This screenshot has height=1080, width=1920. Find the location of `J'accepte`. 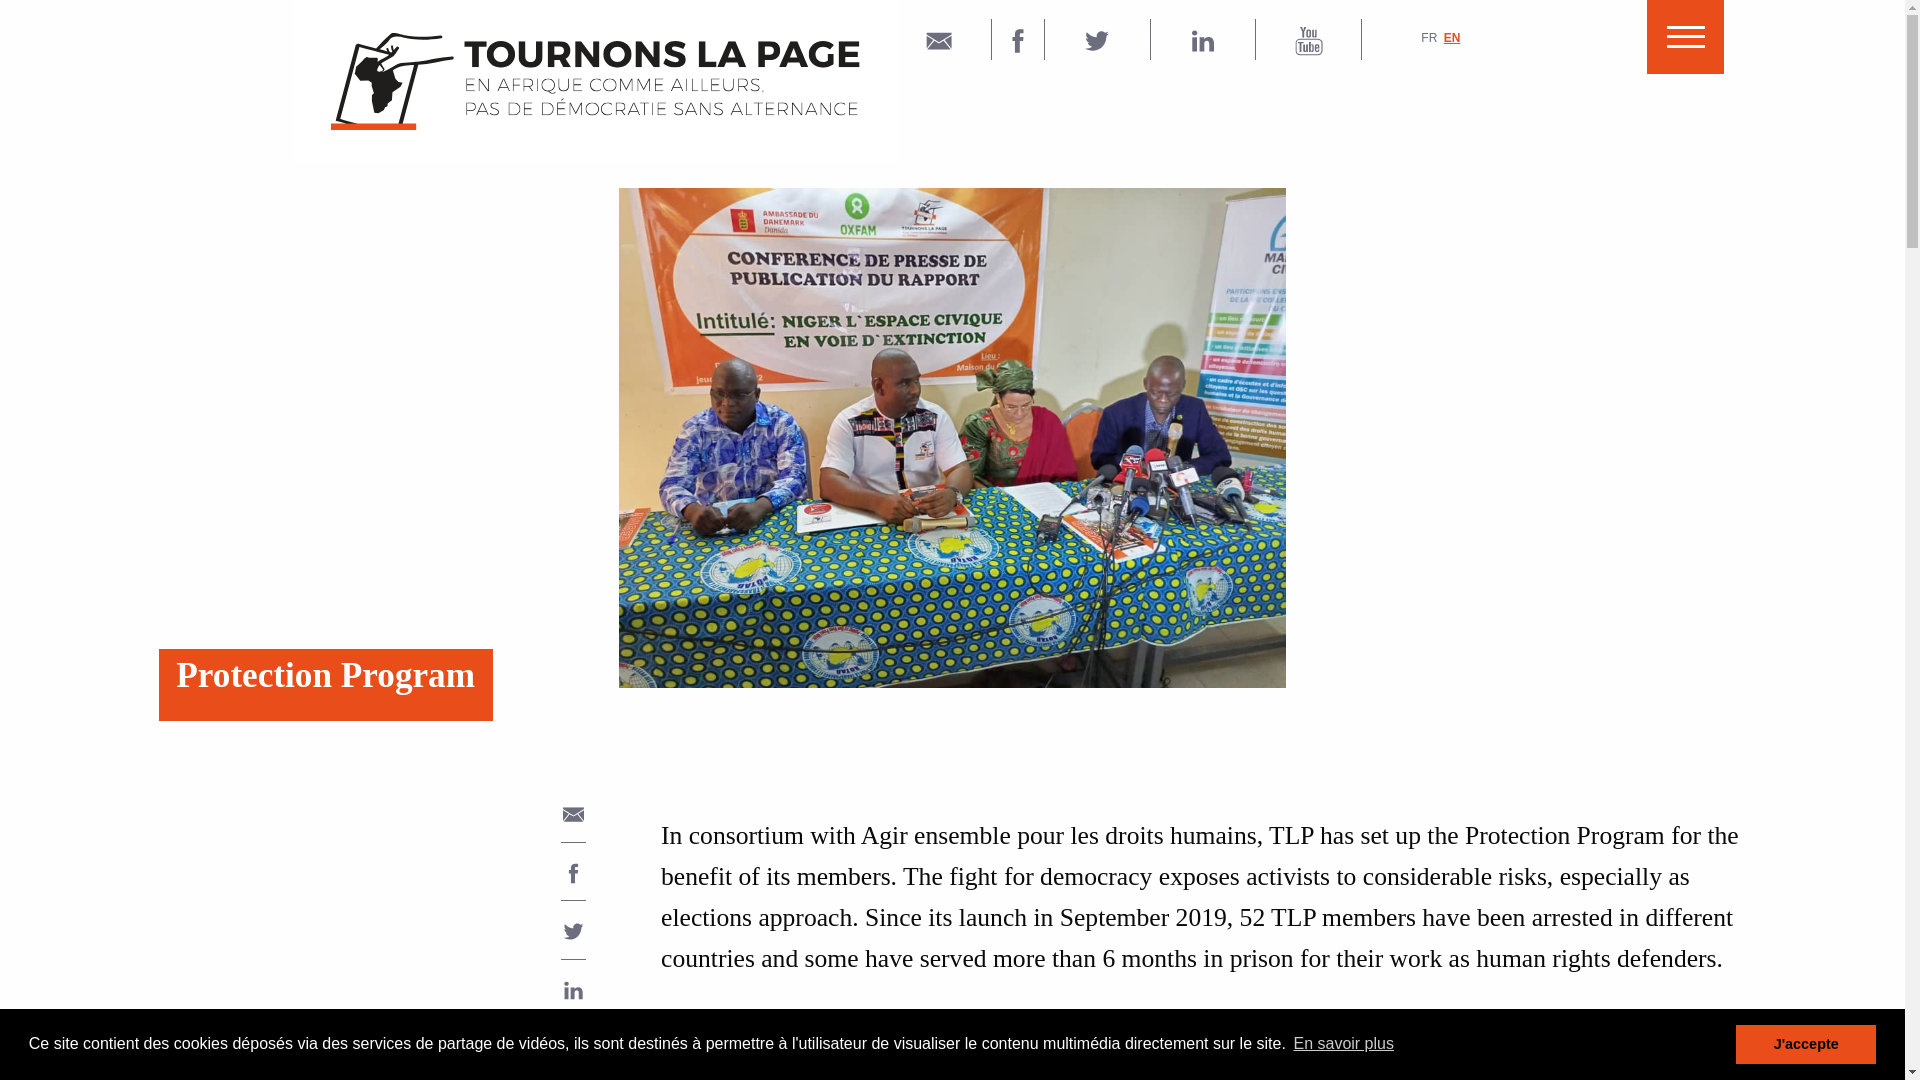

J'accepte is located at coordinates (1805, 1043).